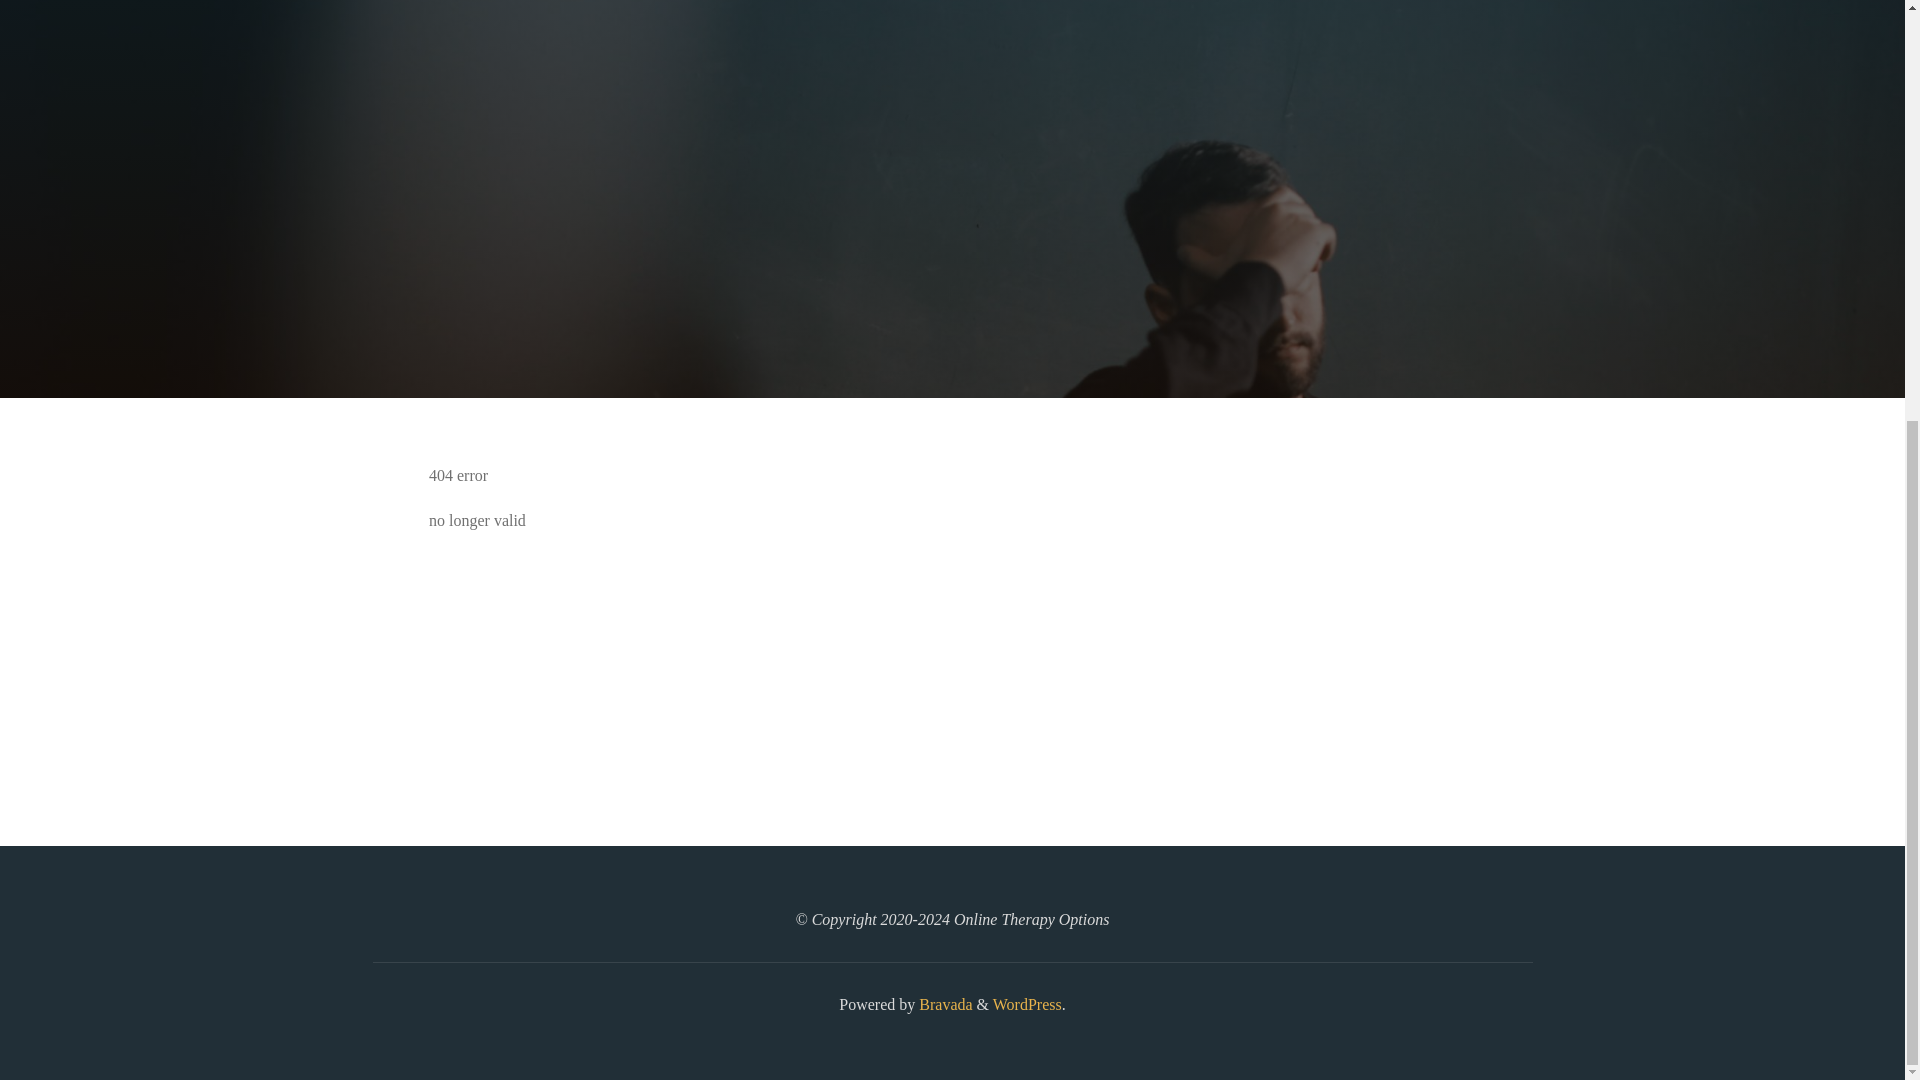 The image size is (1920, 1080). I want to click on Bravada WordPress Theme by Cryout Creations, so click(943, 1004).